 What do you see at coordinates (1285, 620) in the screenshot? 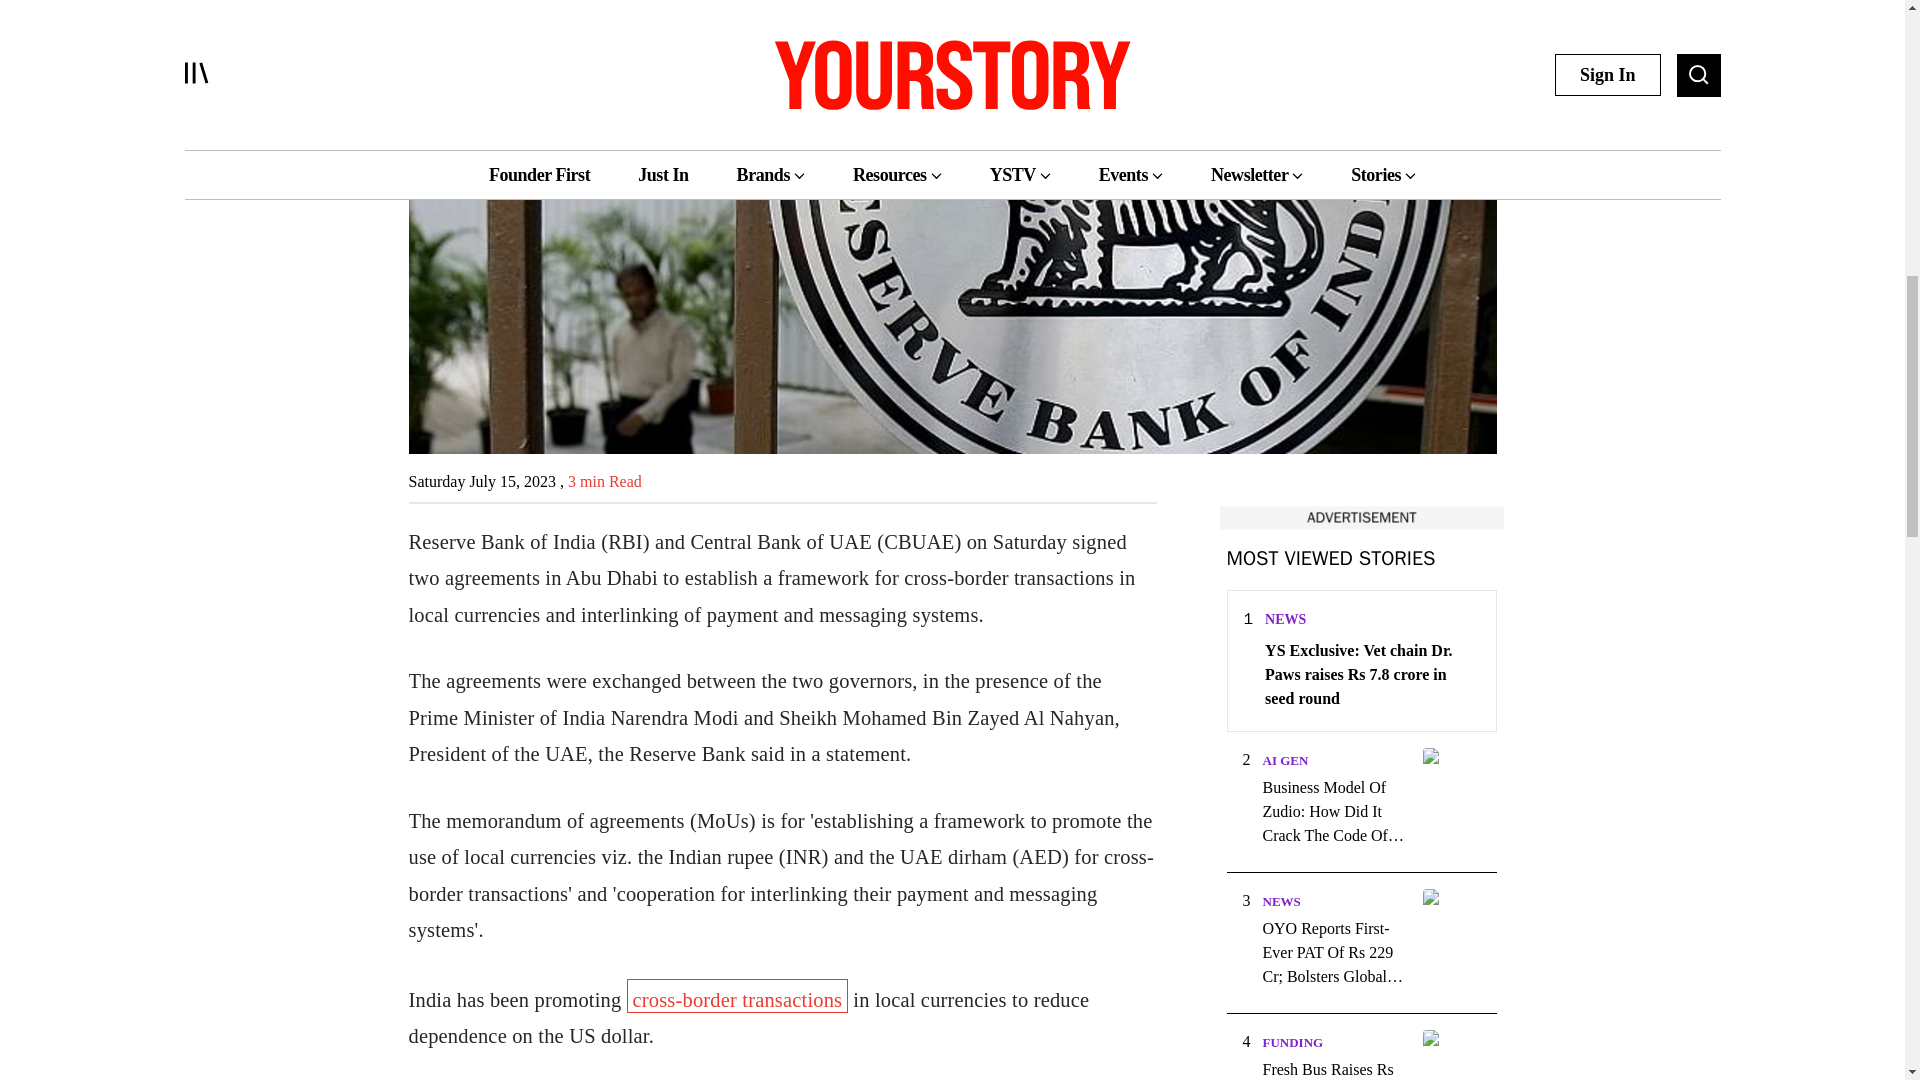
I see `NEWS` at bounding box center [1285, 620].